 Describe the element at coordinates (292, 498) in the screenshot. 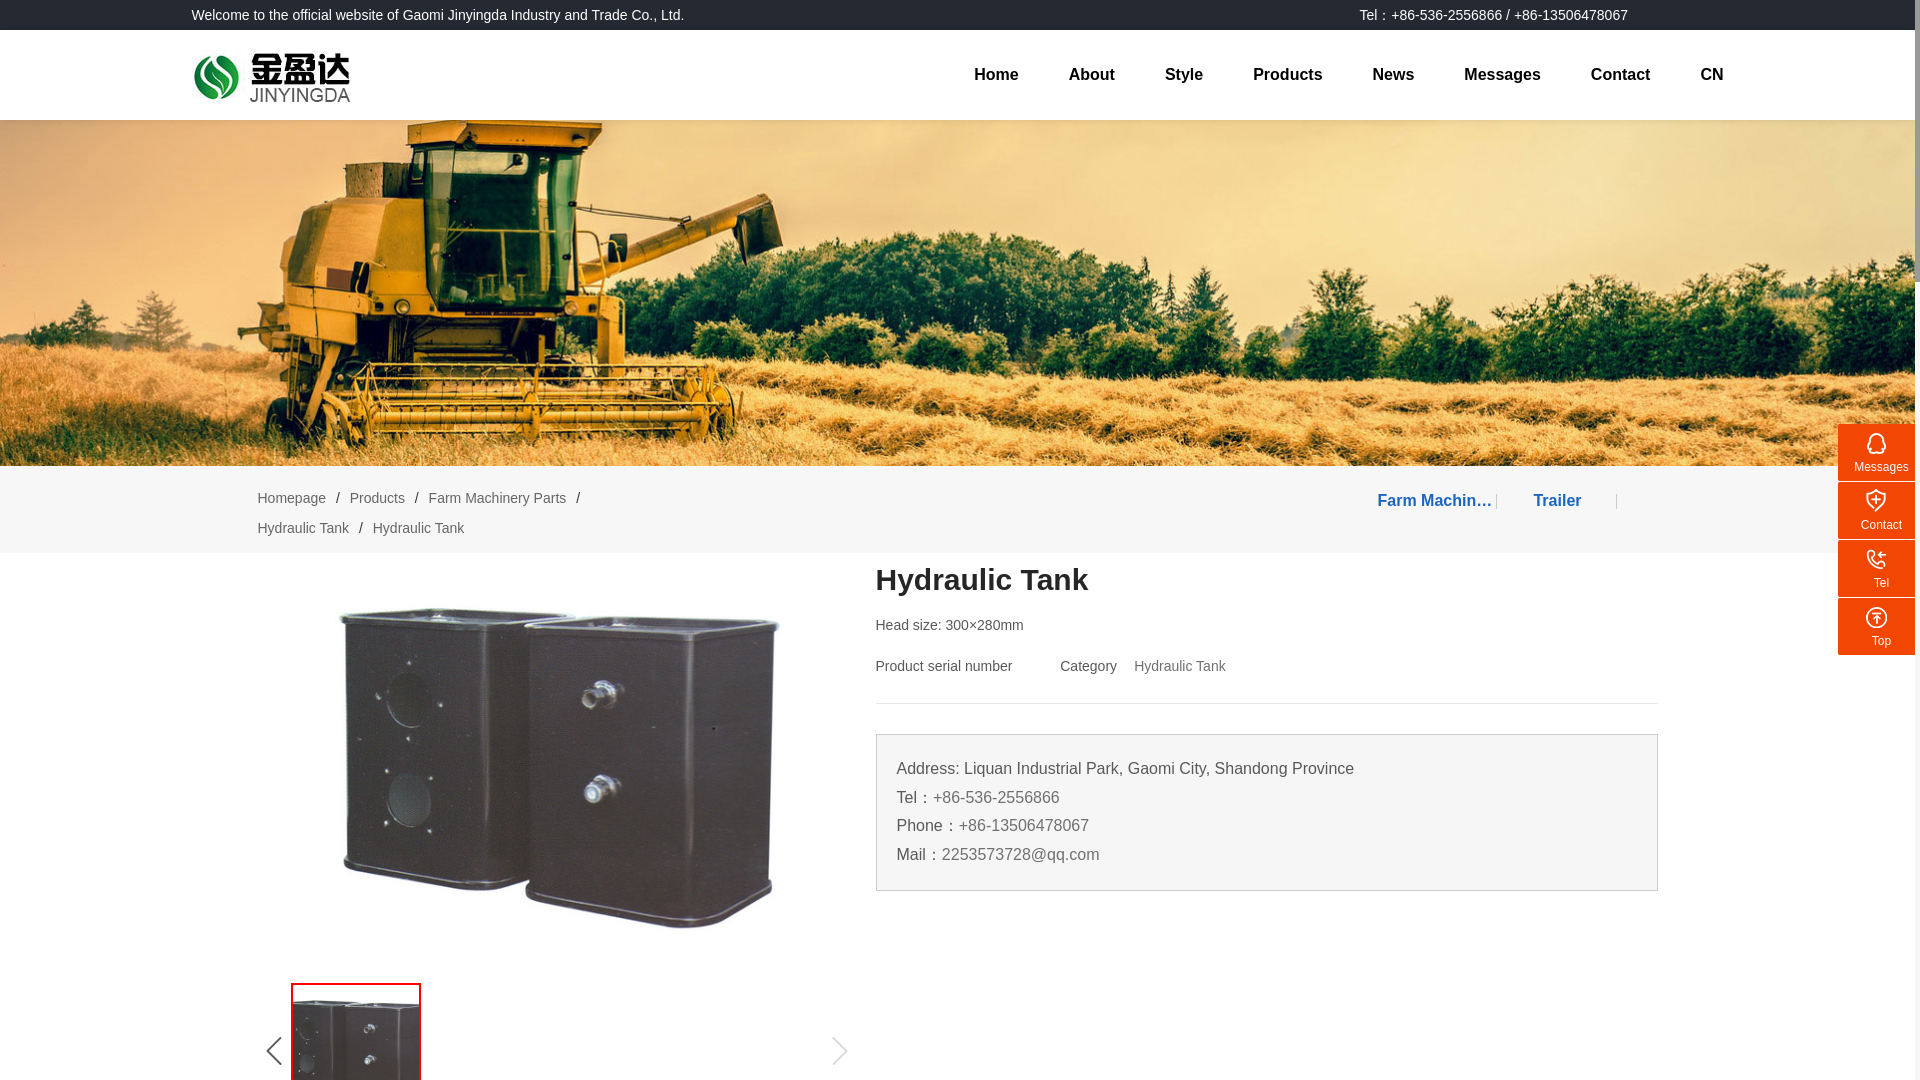

I see `Homepage` at that location.